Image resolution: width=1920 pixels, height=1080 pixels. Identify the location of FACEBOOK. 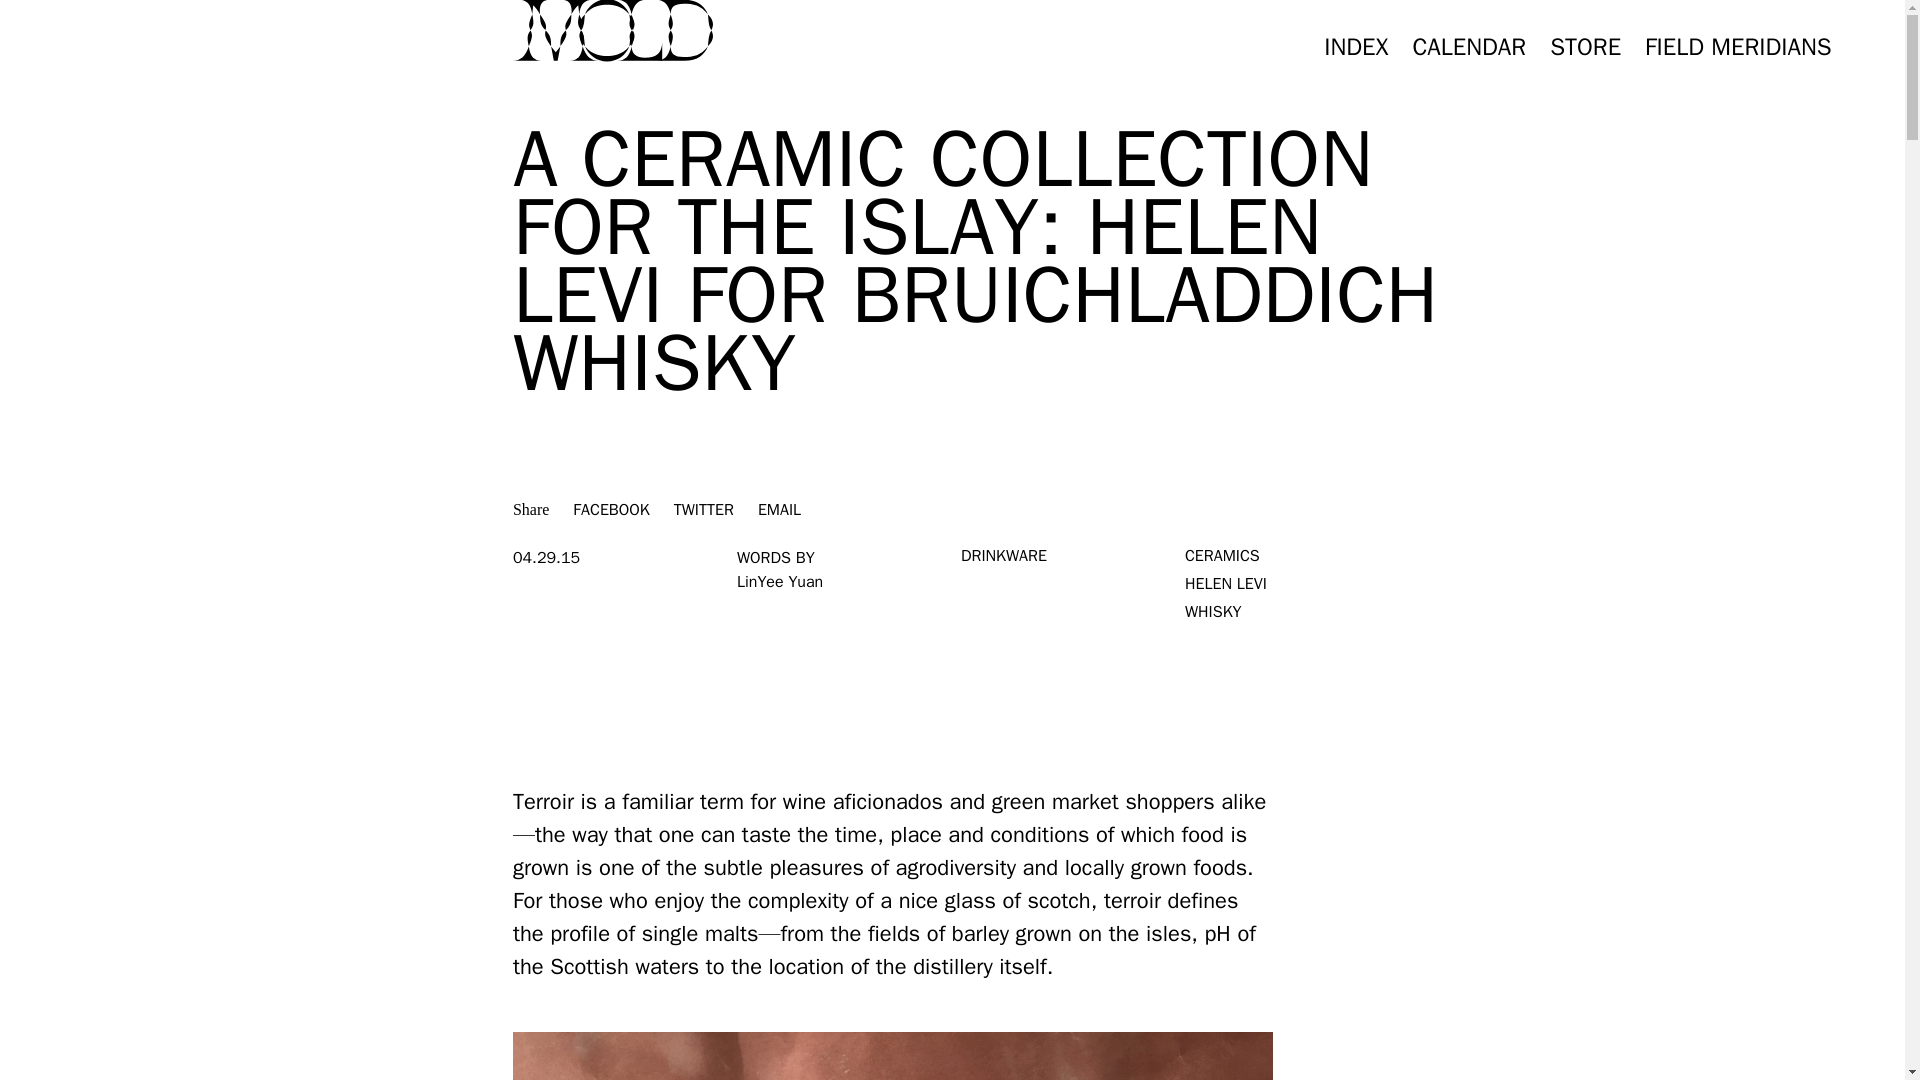
(610, 510).